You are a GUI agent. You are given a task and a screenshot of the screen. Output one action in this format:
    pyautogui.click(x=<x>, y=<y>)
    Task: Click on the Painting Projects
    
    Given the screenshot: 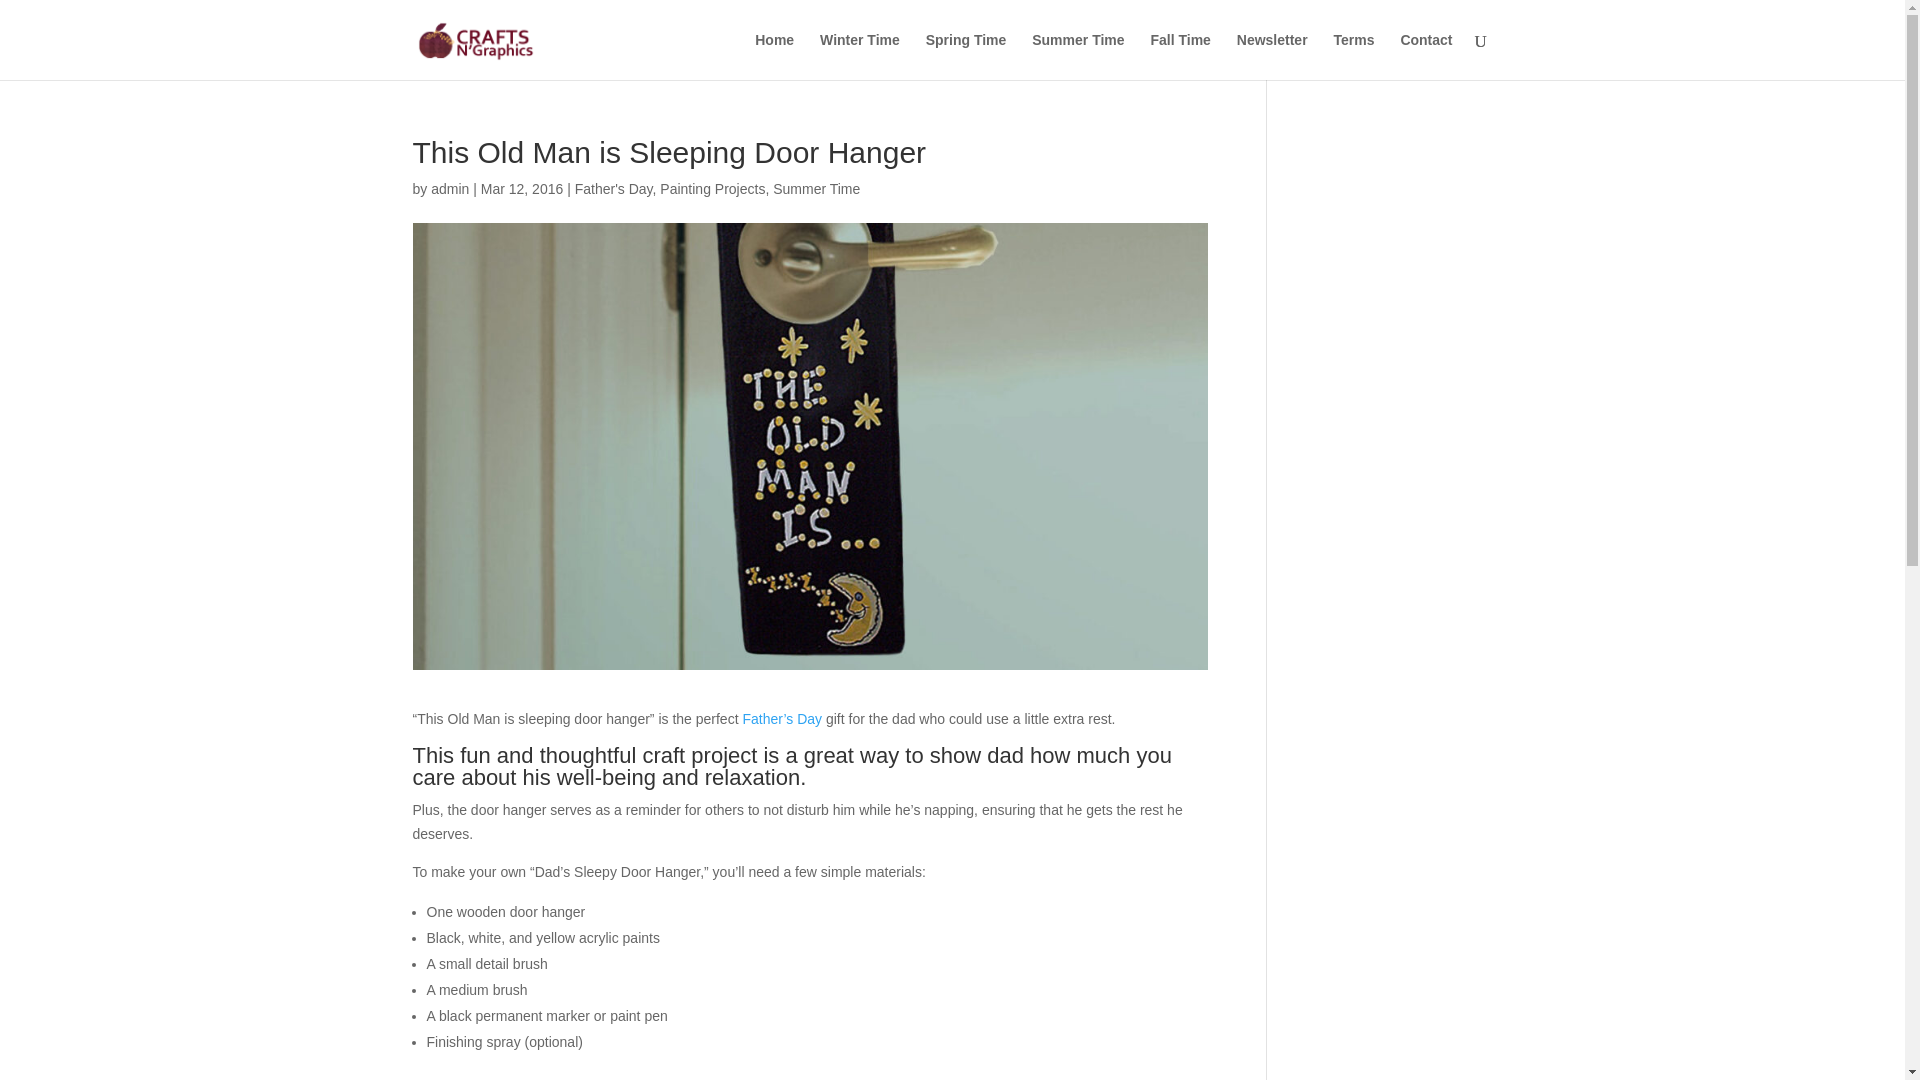 What is the action you would take?
    pyautogui.click(x=712, y=188)
    